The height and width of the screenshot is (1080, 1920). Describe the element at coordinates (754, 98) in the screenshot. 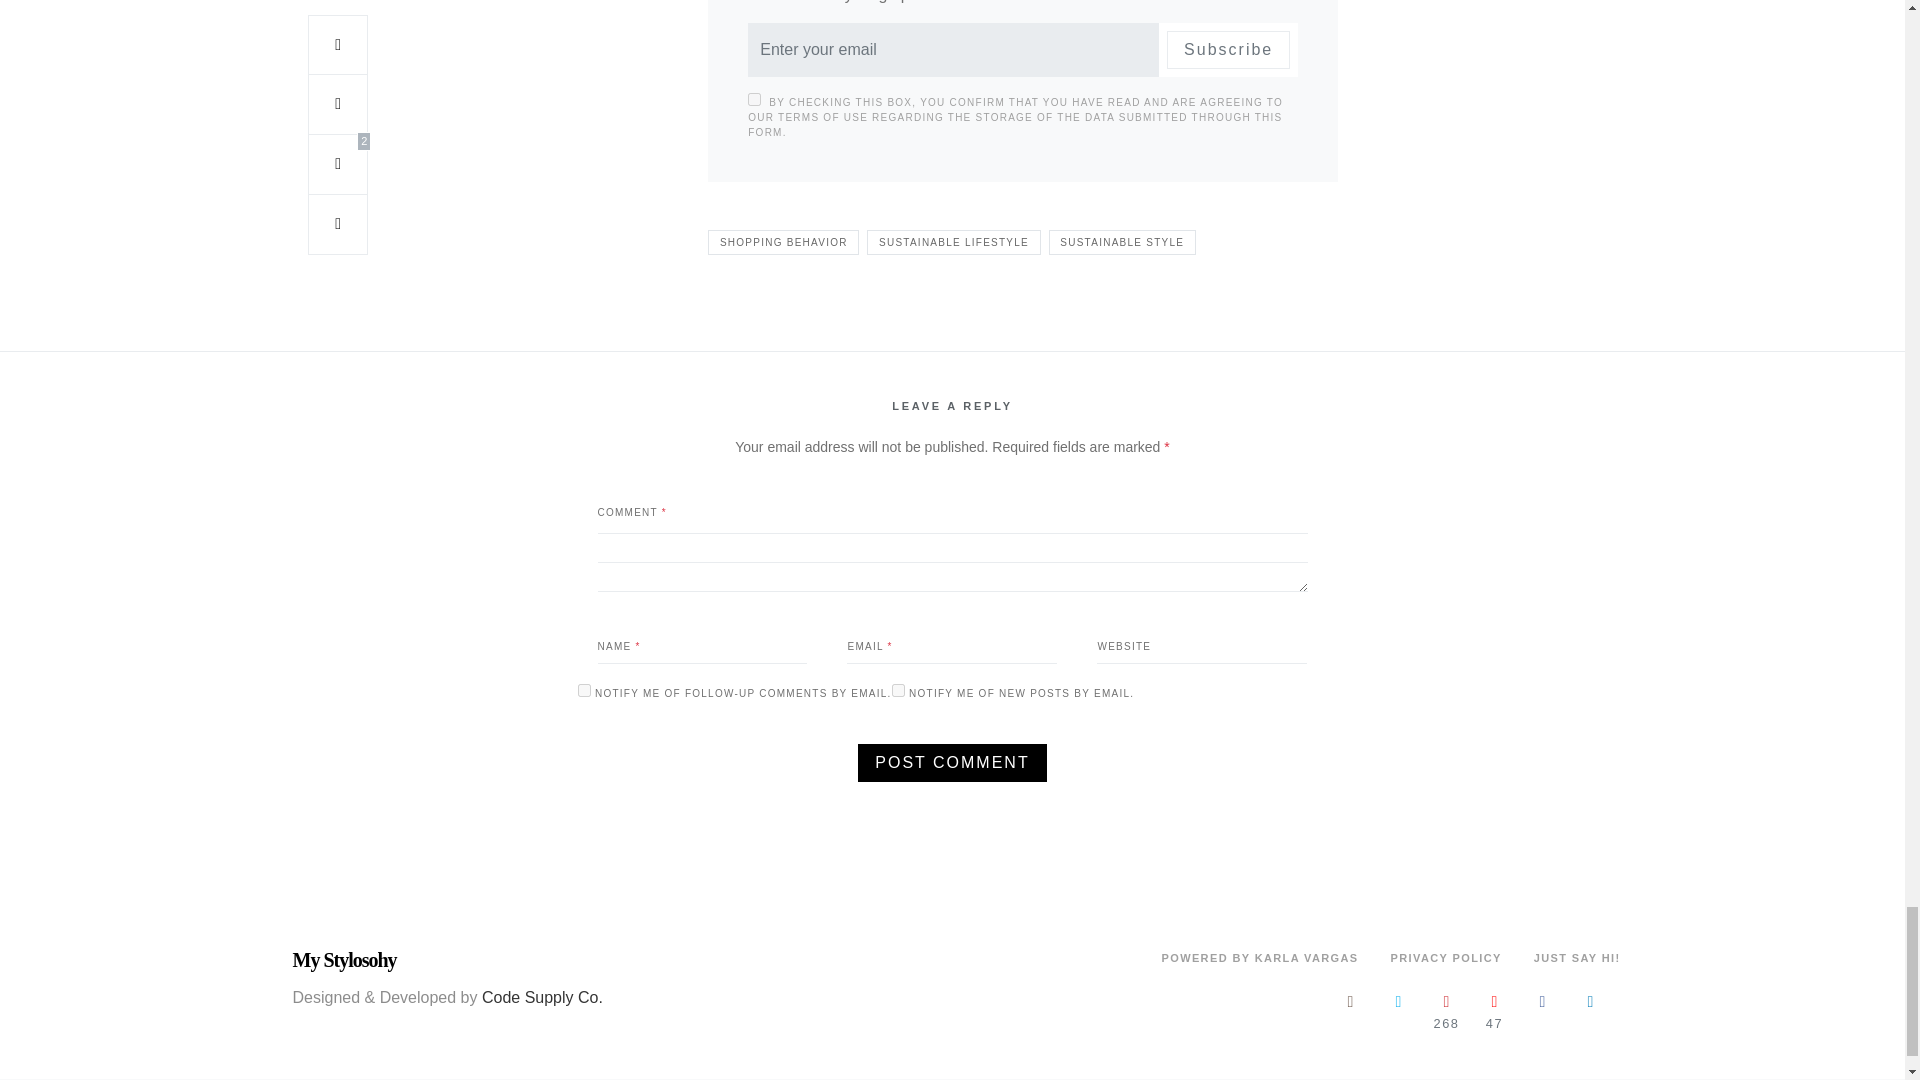

I see `on` at that location.